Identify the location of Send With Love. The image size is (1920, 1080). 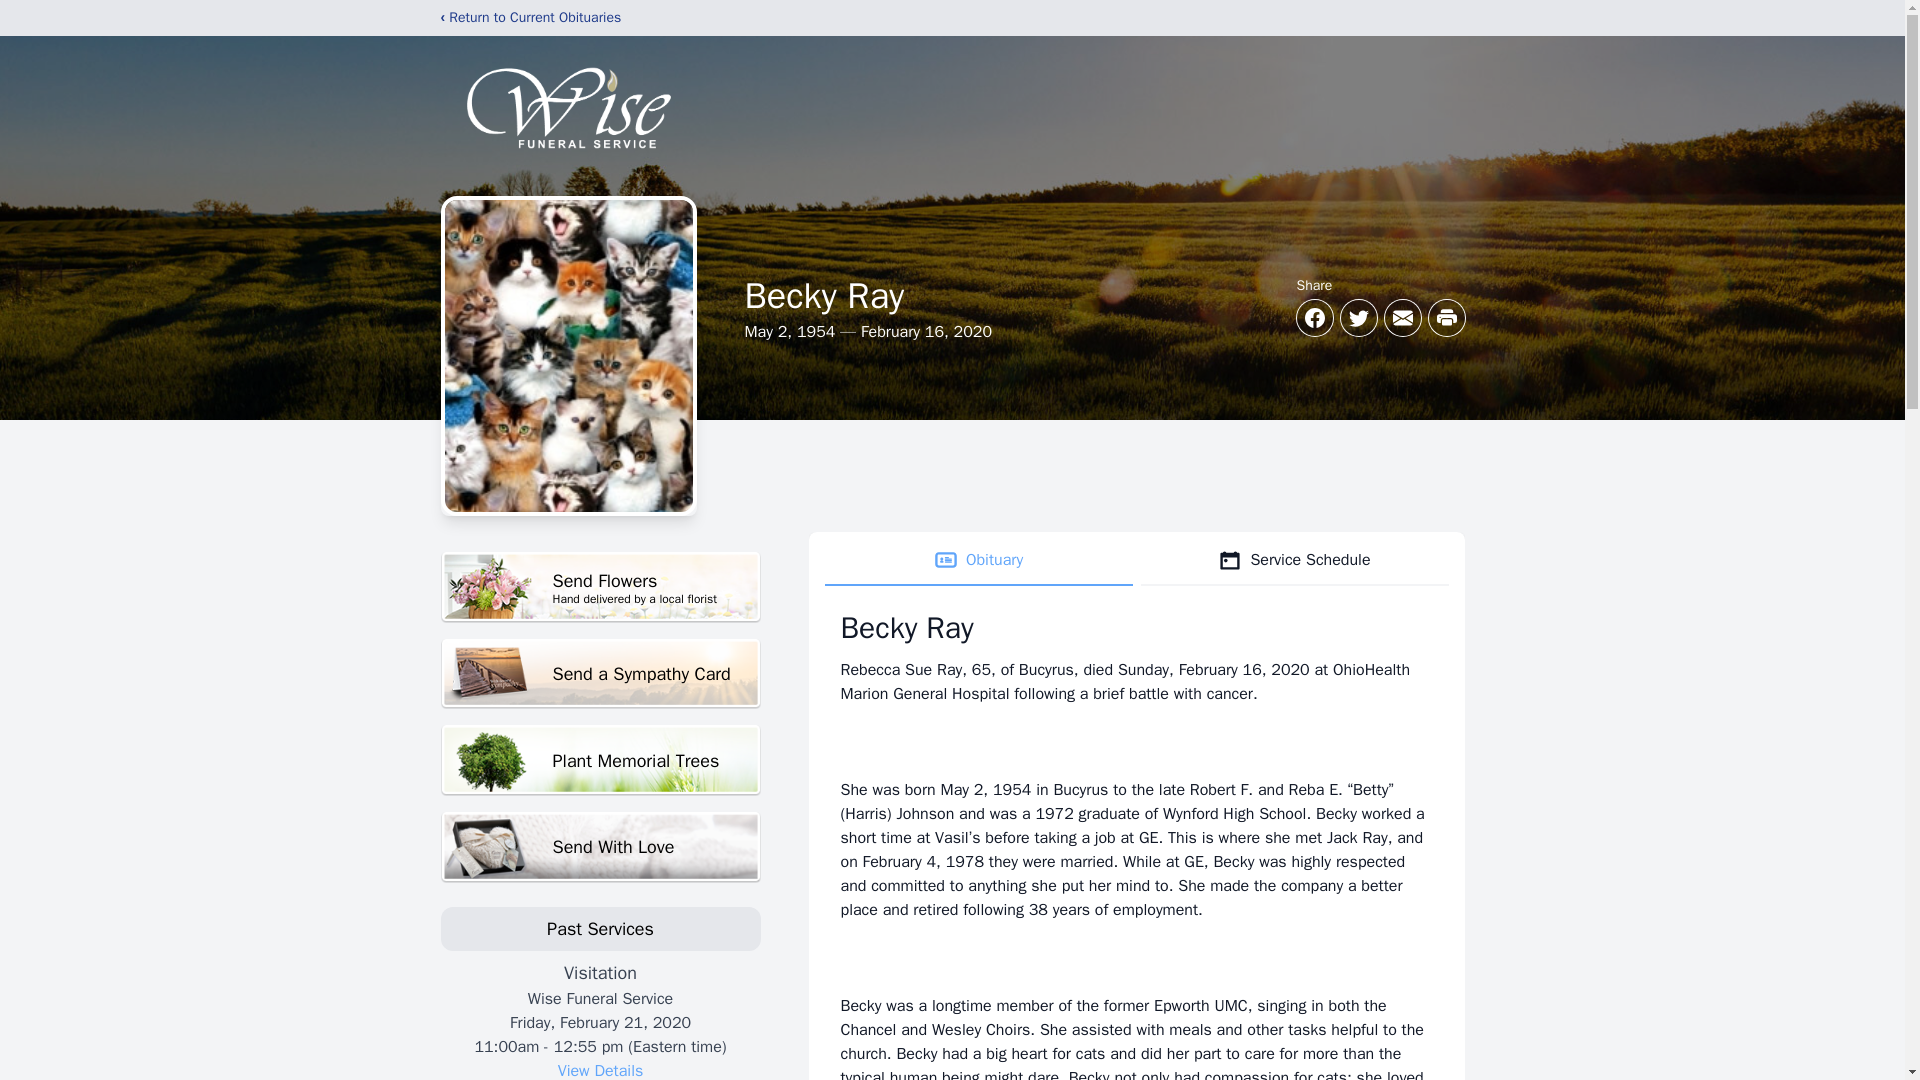
(1294, 560).